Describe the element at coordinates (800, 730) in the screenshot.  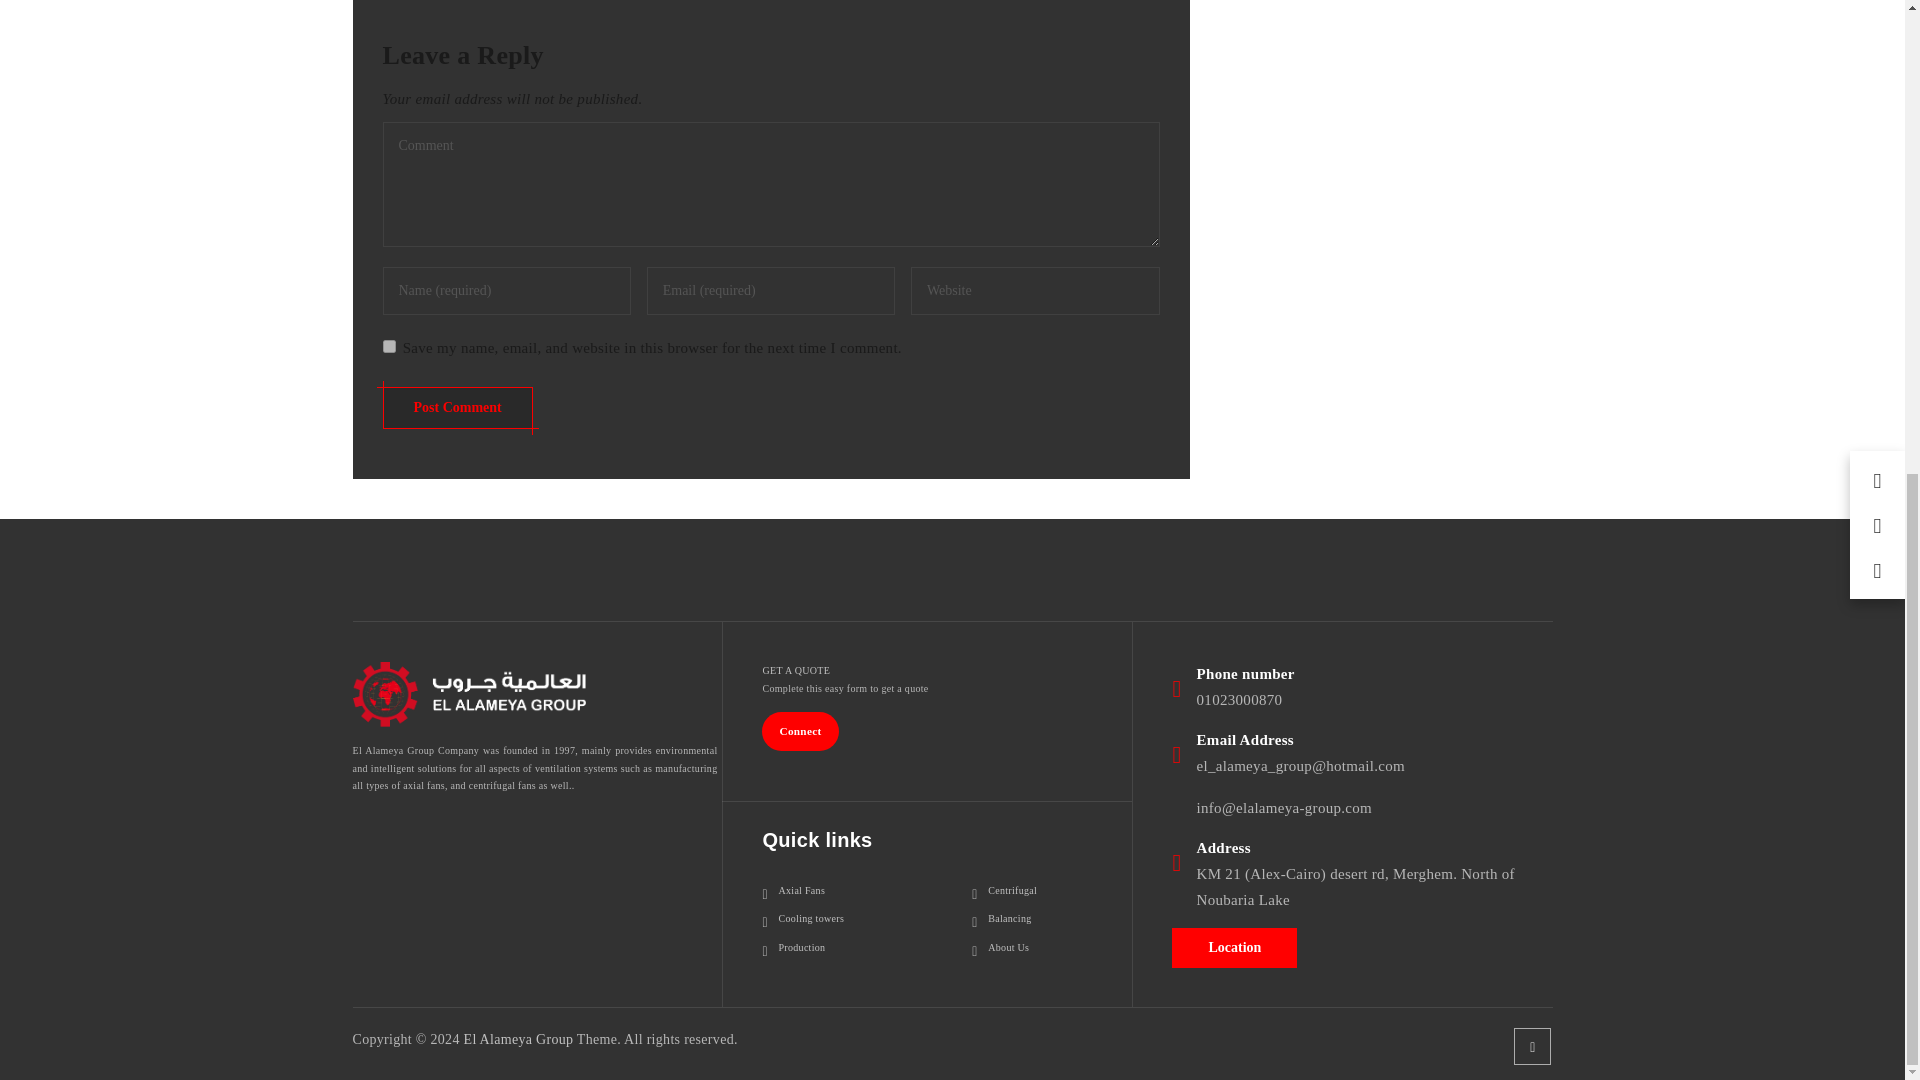
I see `Connect` at that location.